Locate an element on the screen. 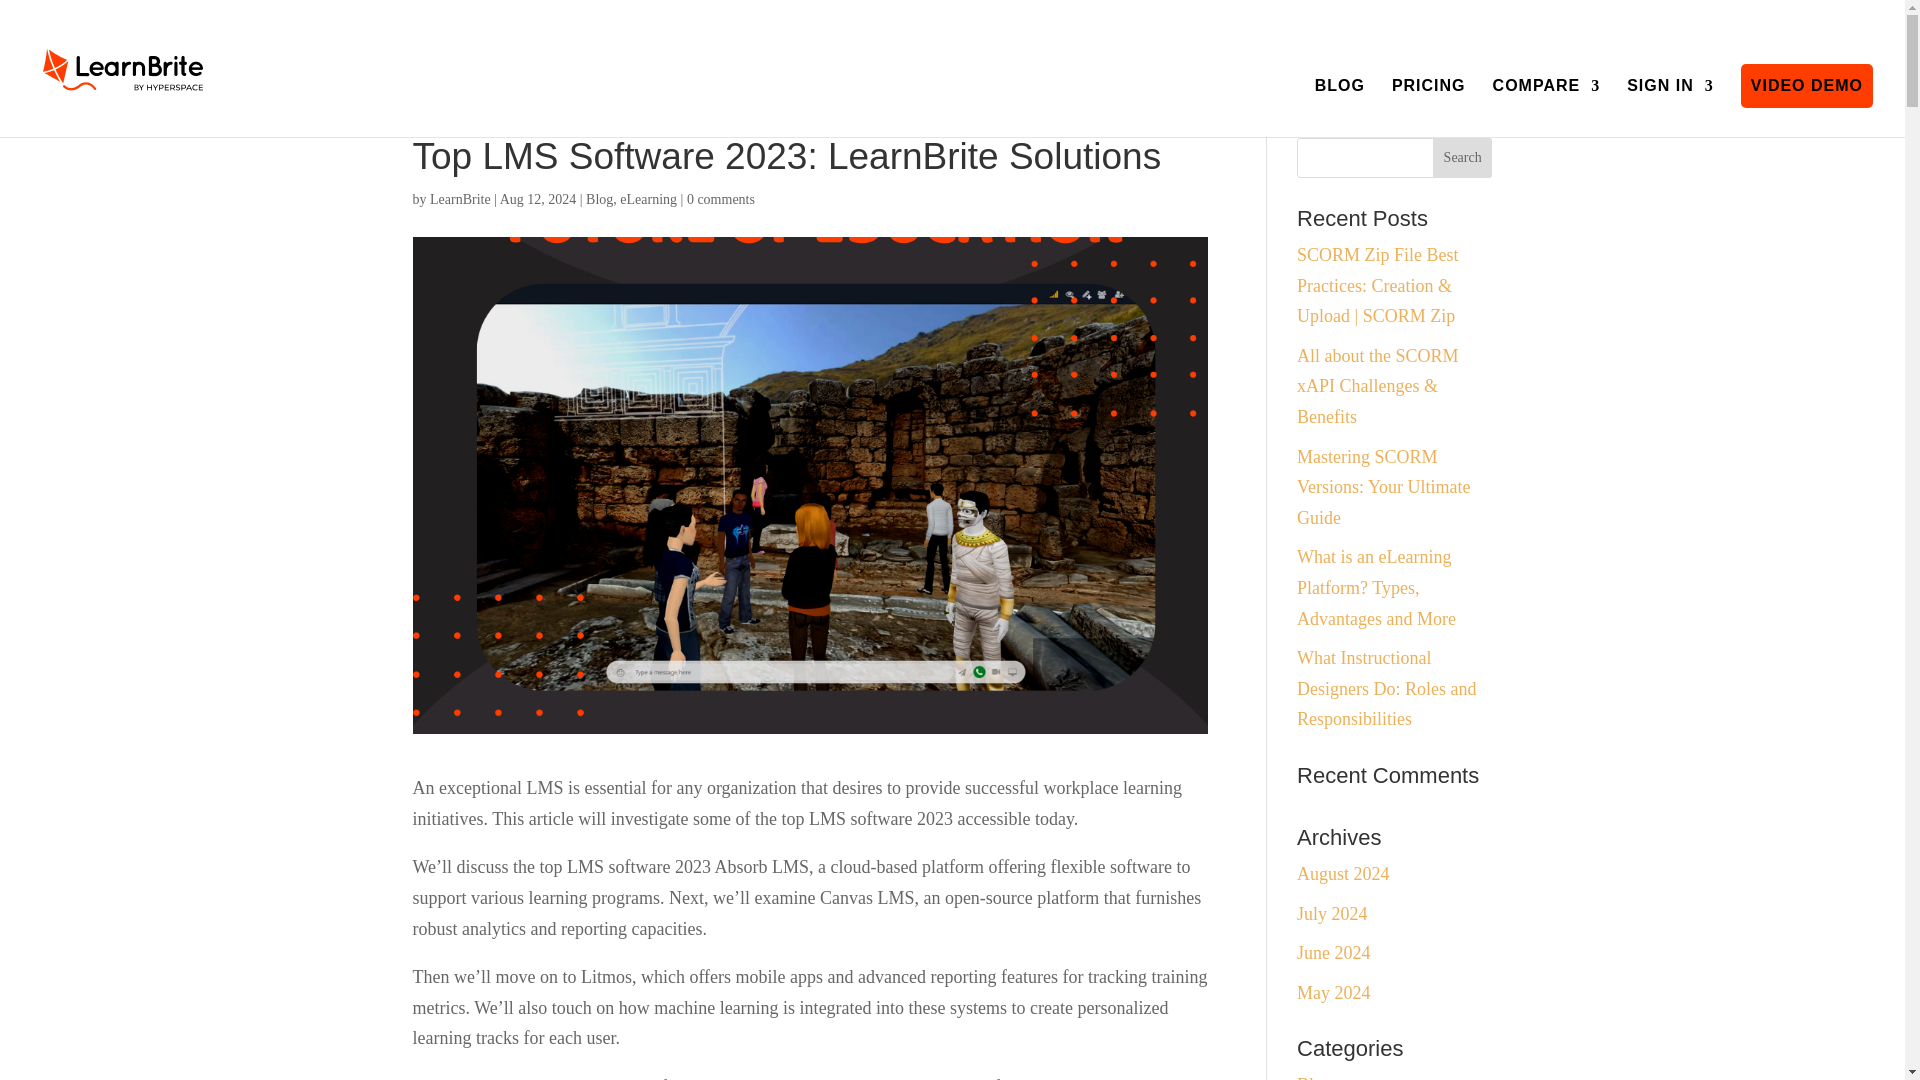 The height and width of the screenshot is (1080, 1920). Blog is located at coordinates (598, 200).